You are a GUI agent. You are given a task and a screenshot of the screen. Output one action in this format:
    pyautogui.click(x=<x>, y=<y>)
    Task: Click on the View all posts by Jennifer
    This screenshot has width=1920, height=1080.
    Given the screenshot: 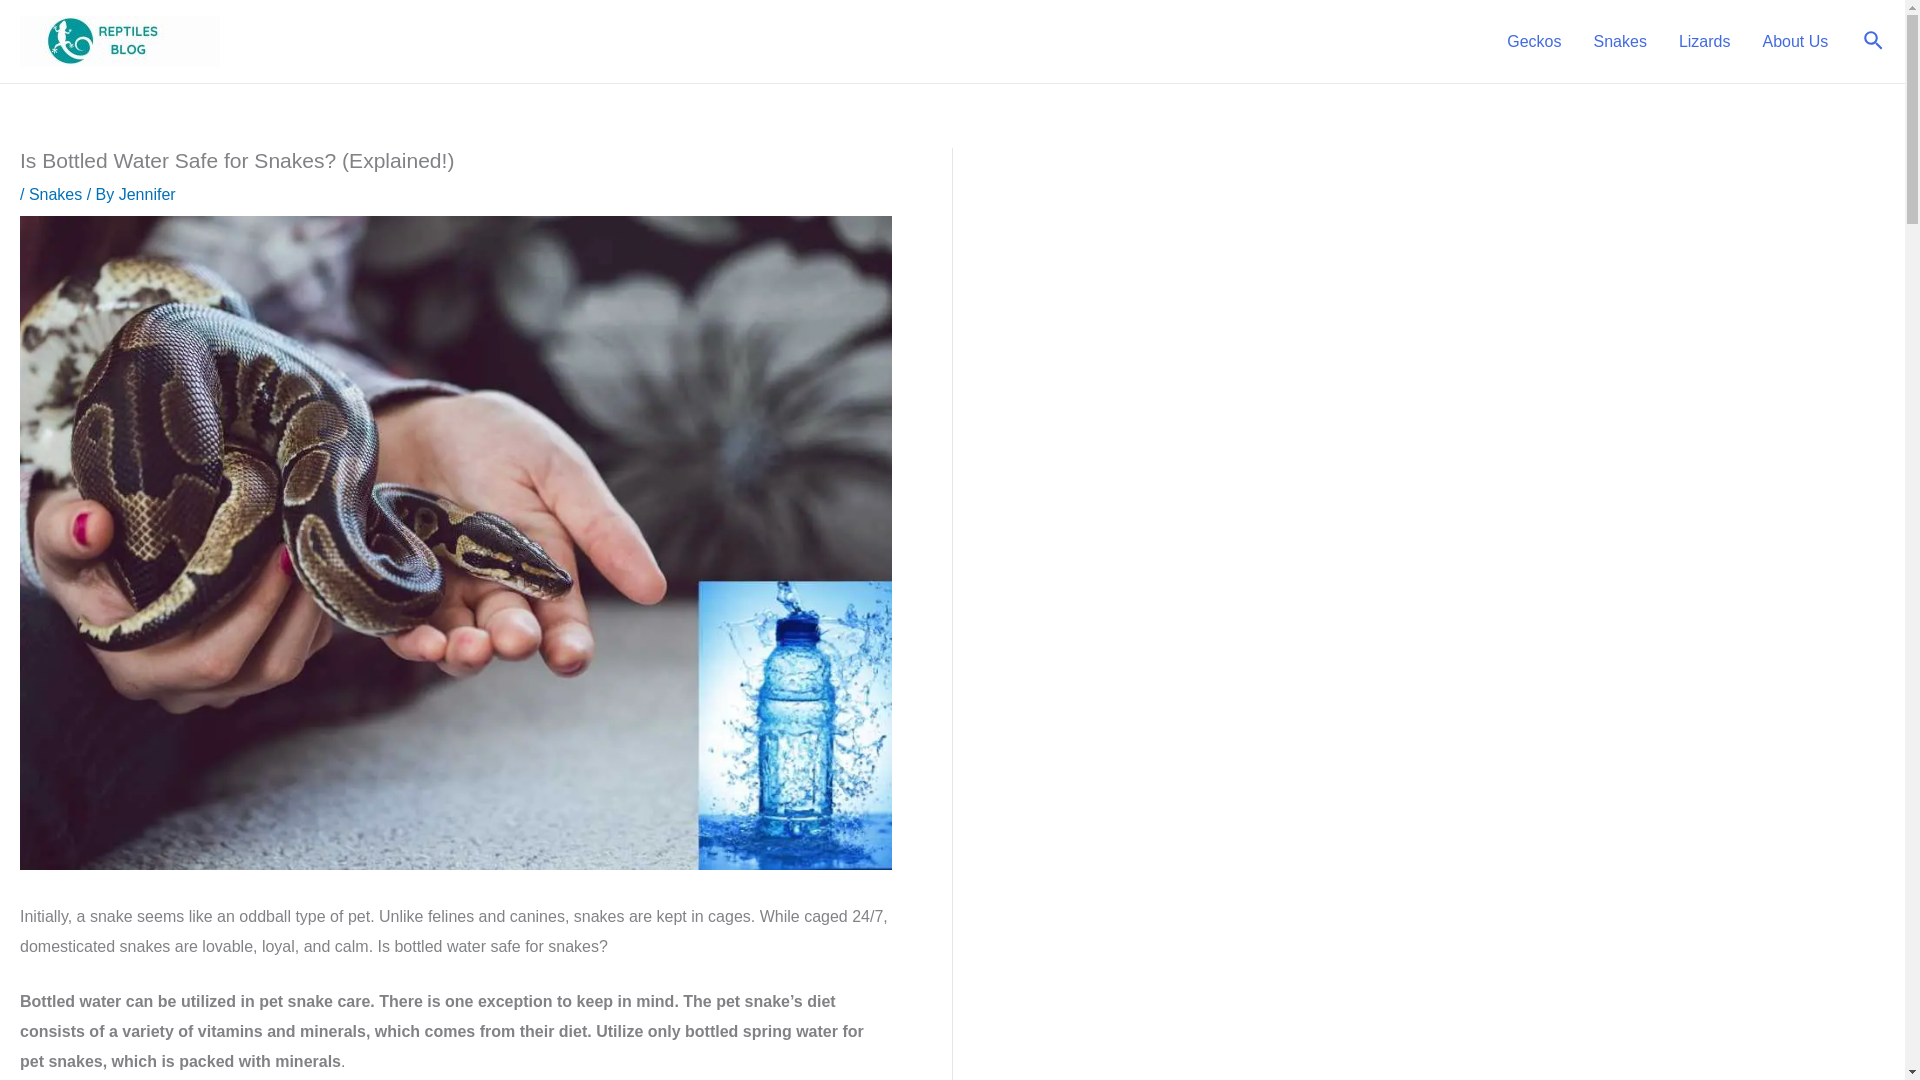 What is the action you would take?
    pyautogui.click(x=148, y=194)
    